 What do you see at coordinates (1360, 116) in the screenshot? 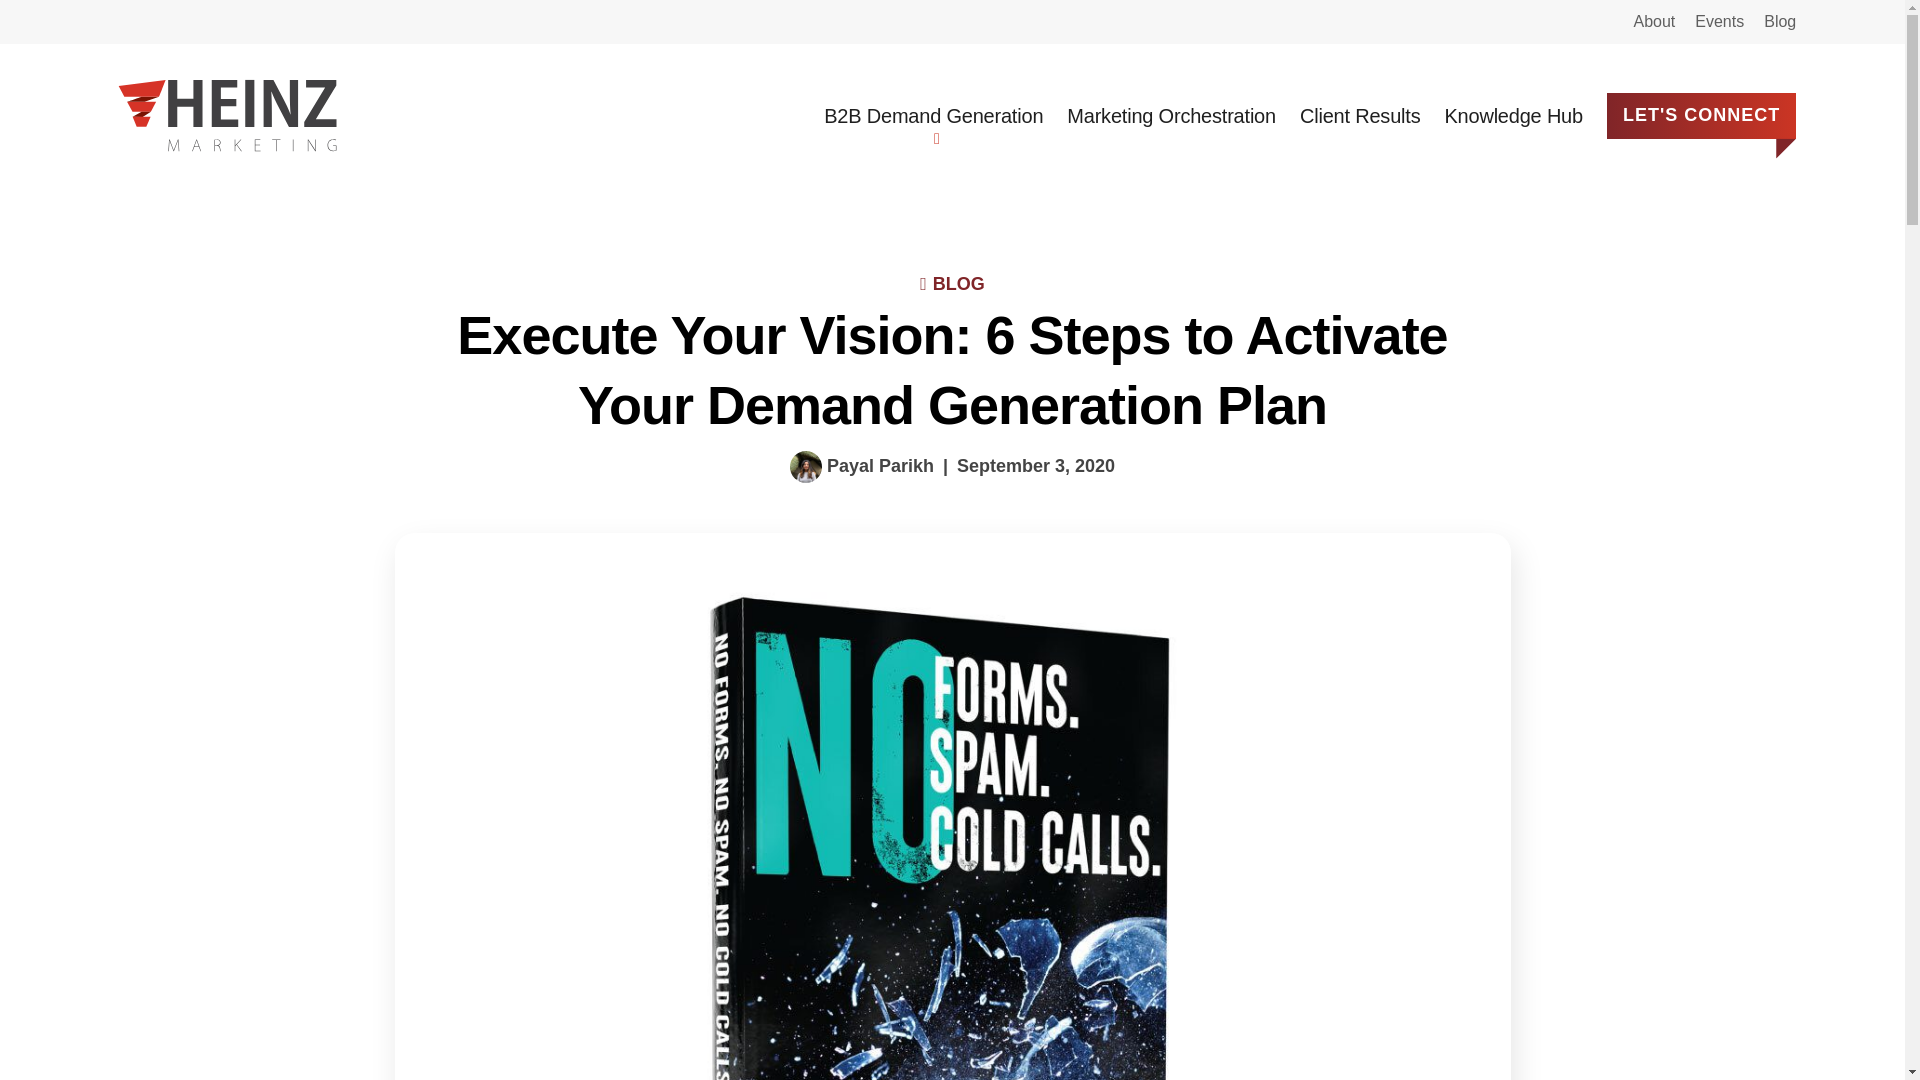
I see `Client Results` at bounding box center [1360, 116].